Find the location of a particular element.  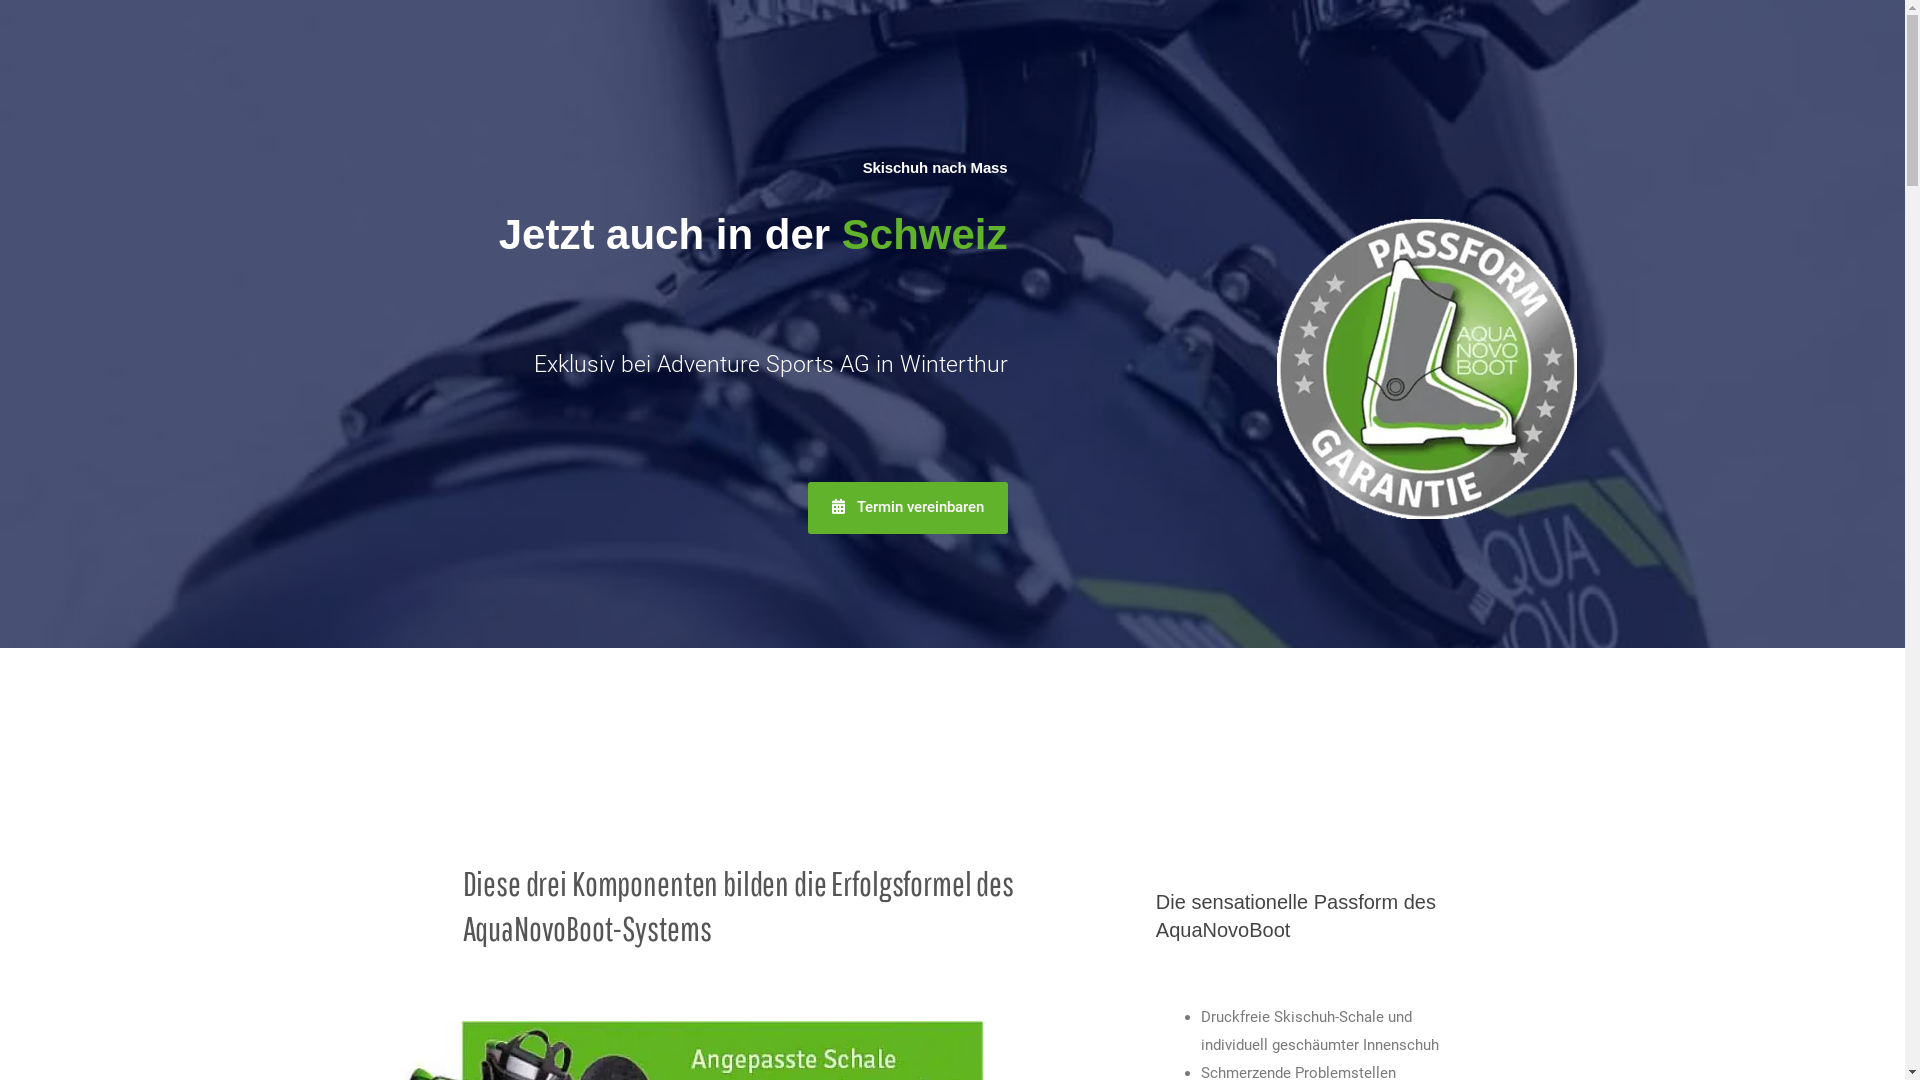

Termin vereinbaren is located at coordinates (908, 508).